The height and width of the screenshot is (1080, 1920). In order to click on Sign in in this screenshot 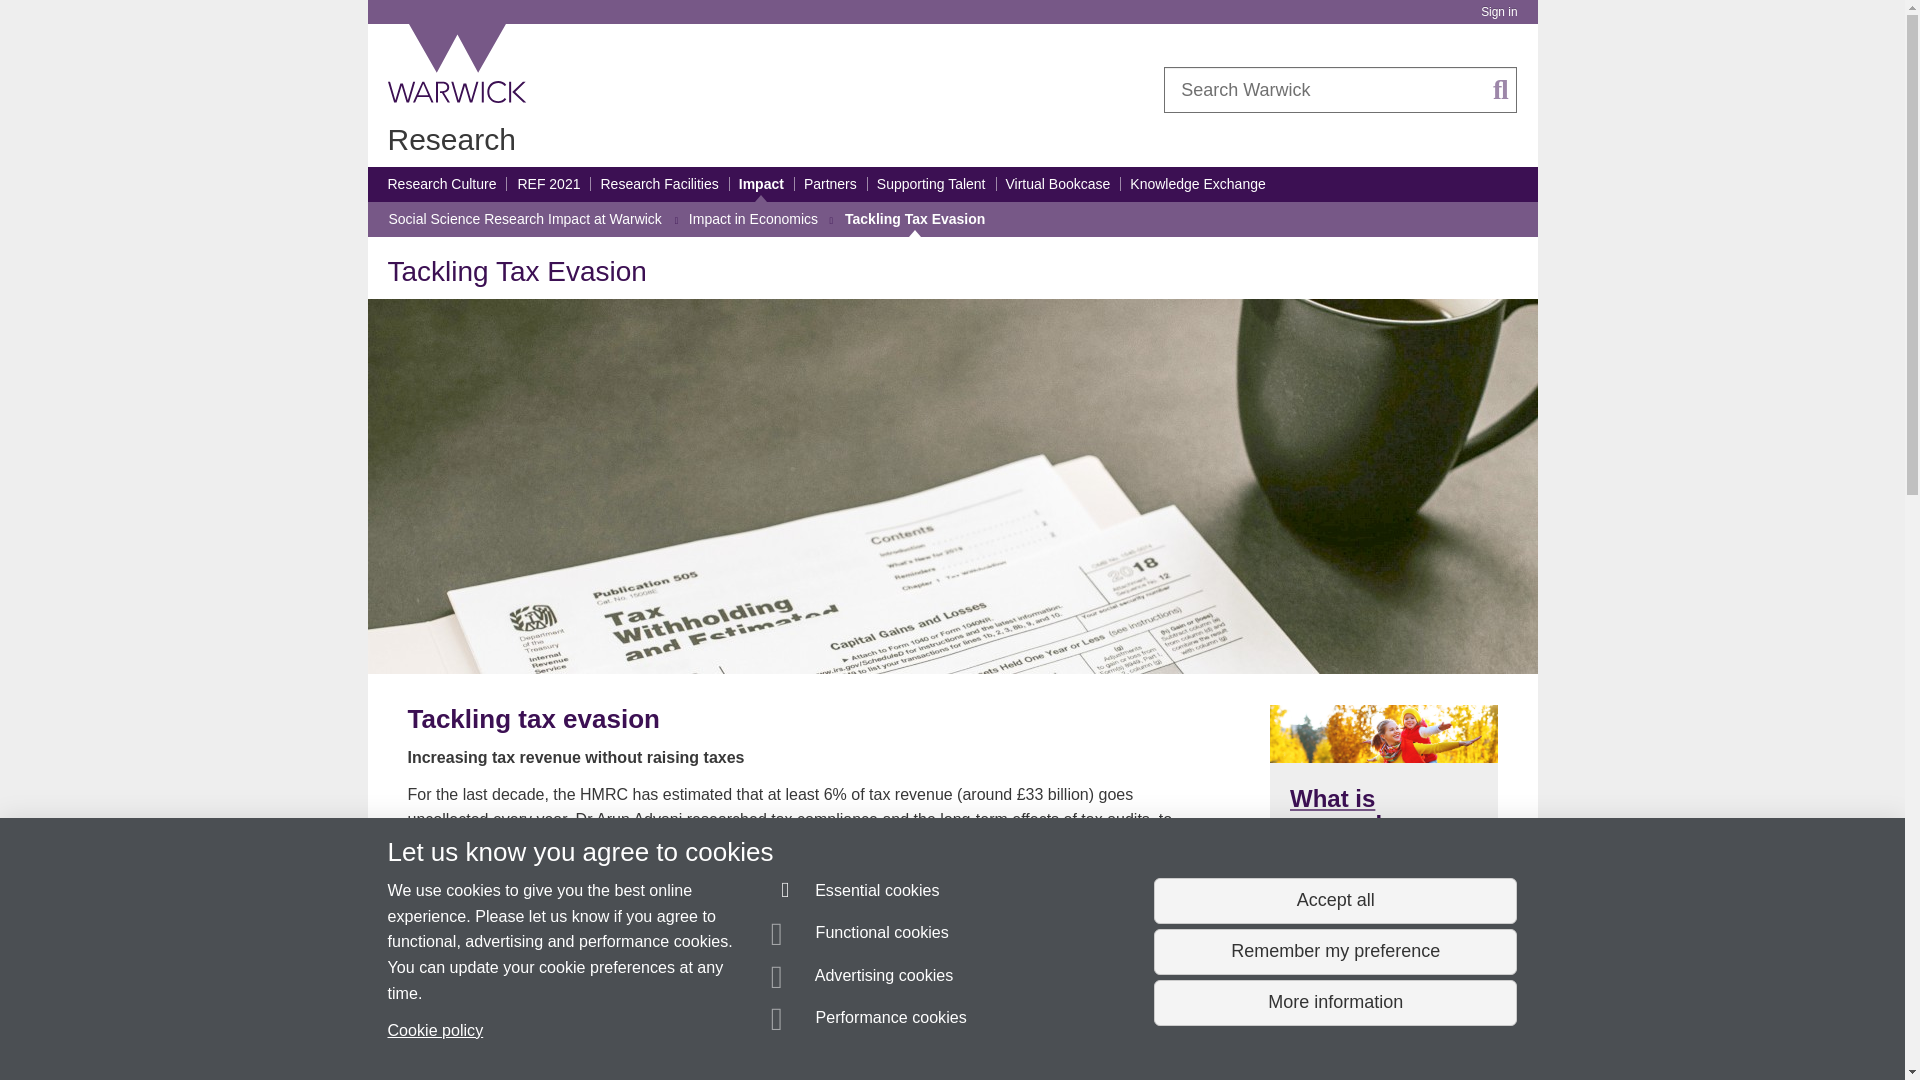, I will do `click(1498, 12)`.